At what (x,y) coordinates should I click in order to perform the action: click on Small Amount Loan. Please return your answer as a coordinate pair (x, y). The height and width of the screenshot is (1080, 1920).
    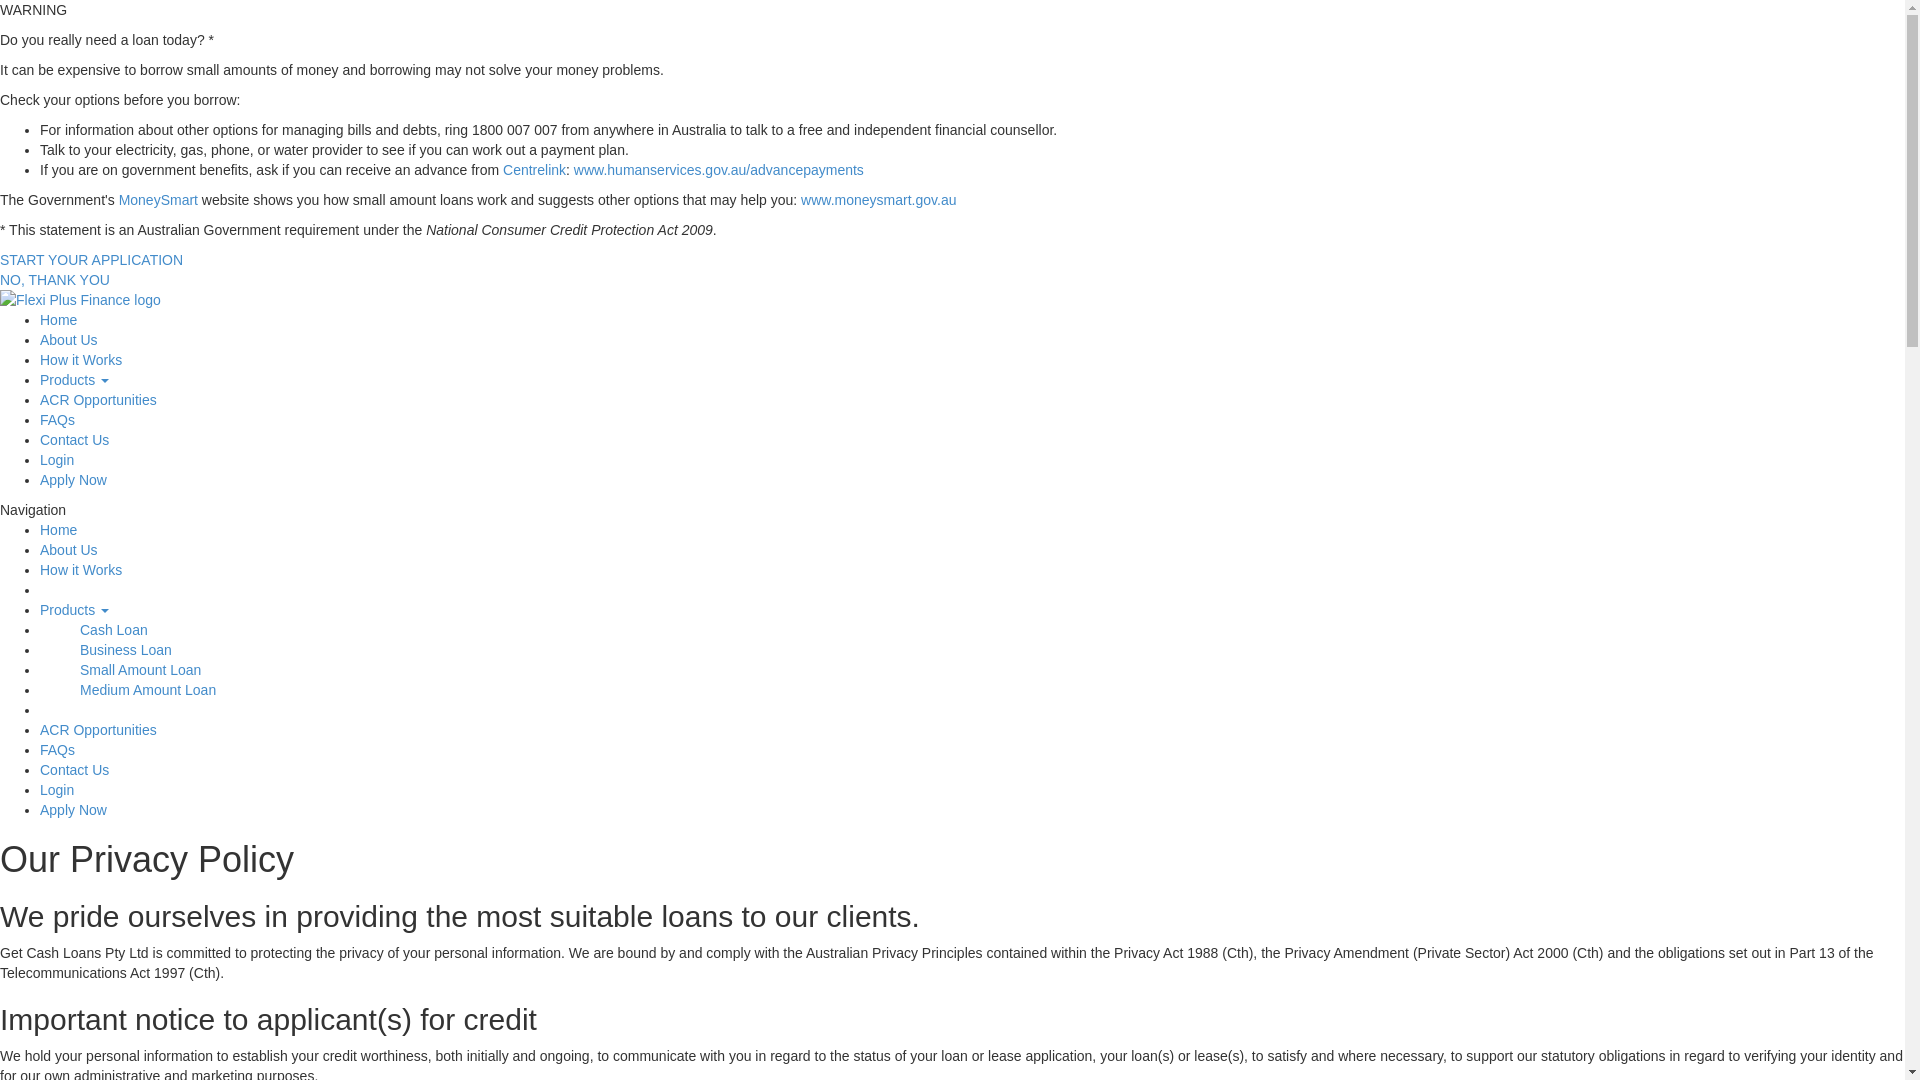
    Looking at the image, I should click on (120, 670).